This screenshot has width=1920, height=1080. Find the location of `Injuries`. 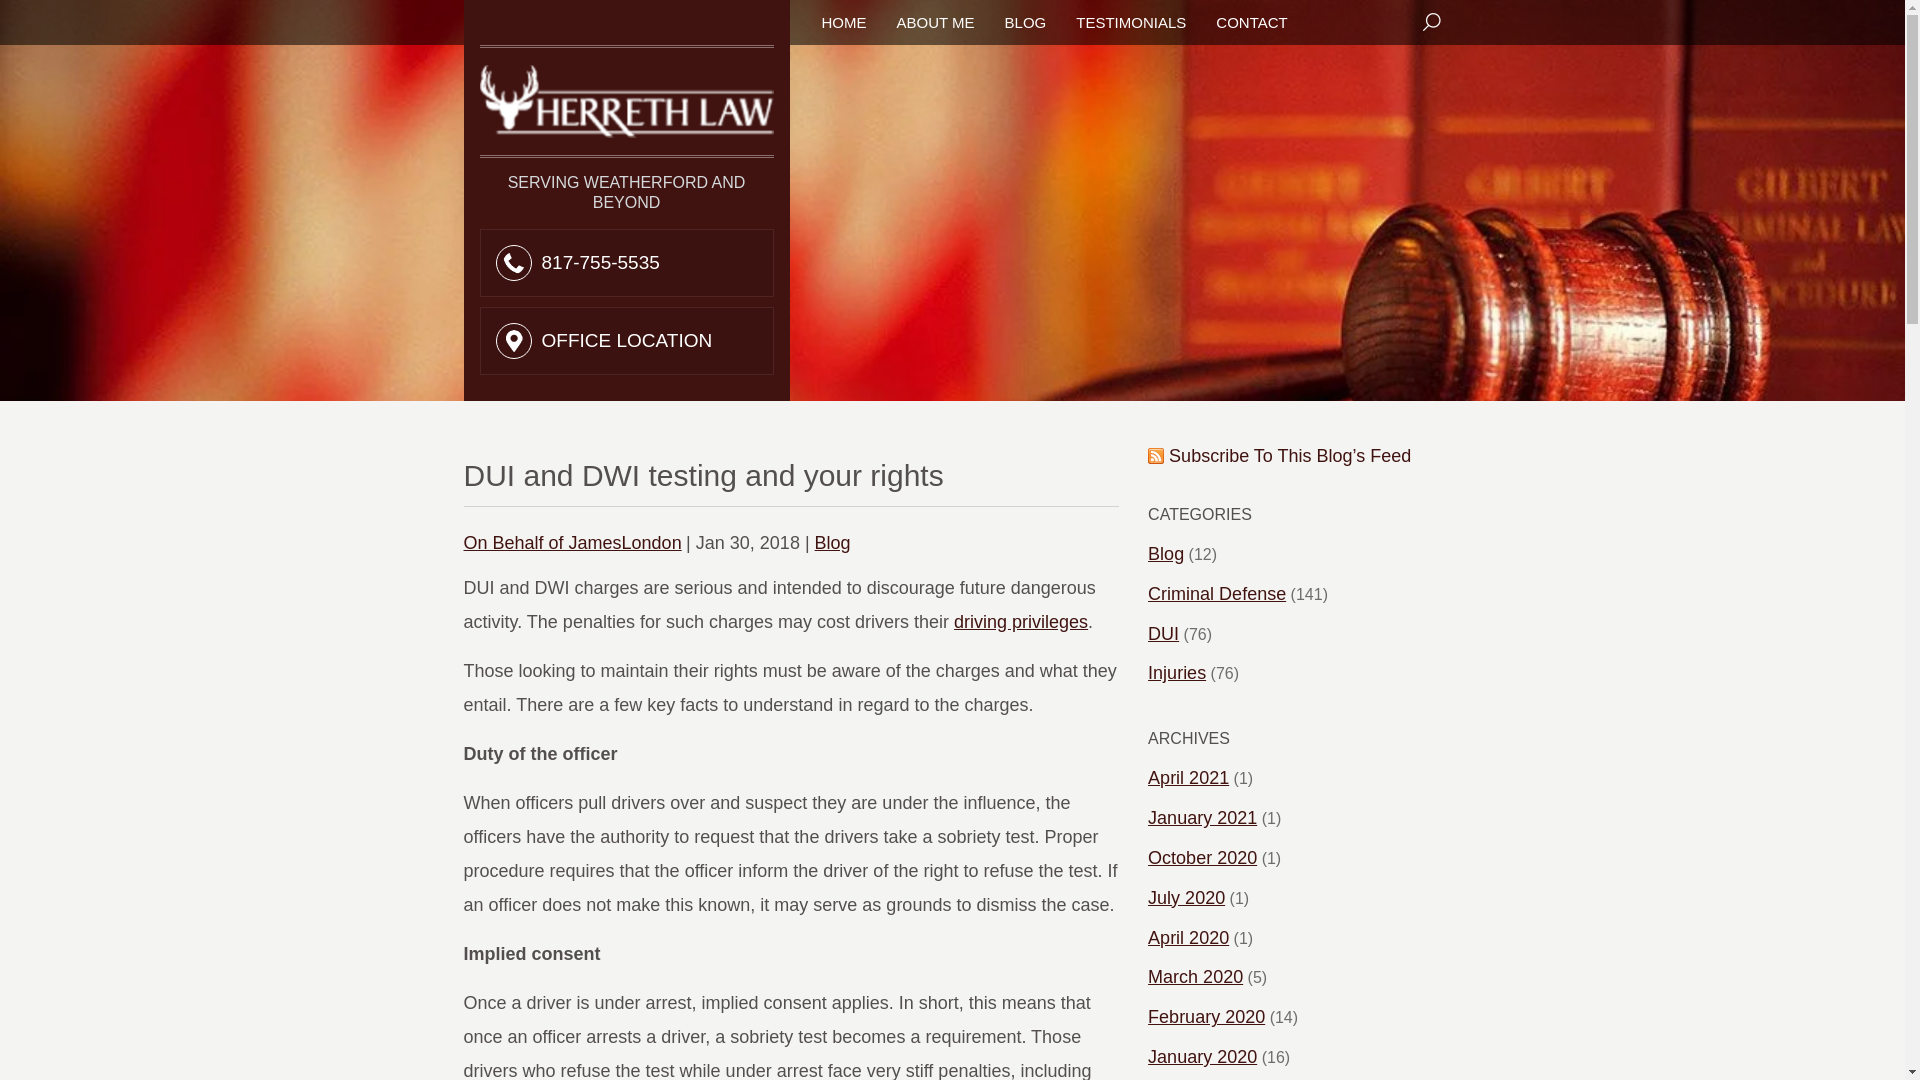

Injuries is located at coordinates (1176, 674).